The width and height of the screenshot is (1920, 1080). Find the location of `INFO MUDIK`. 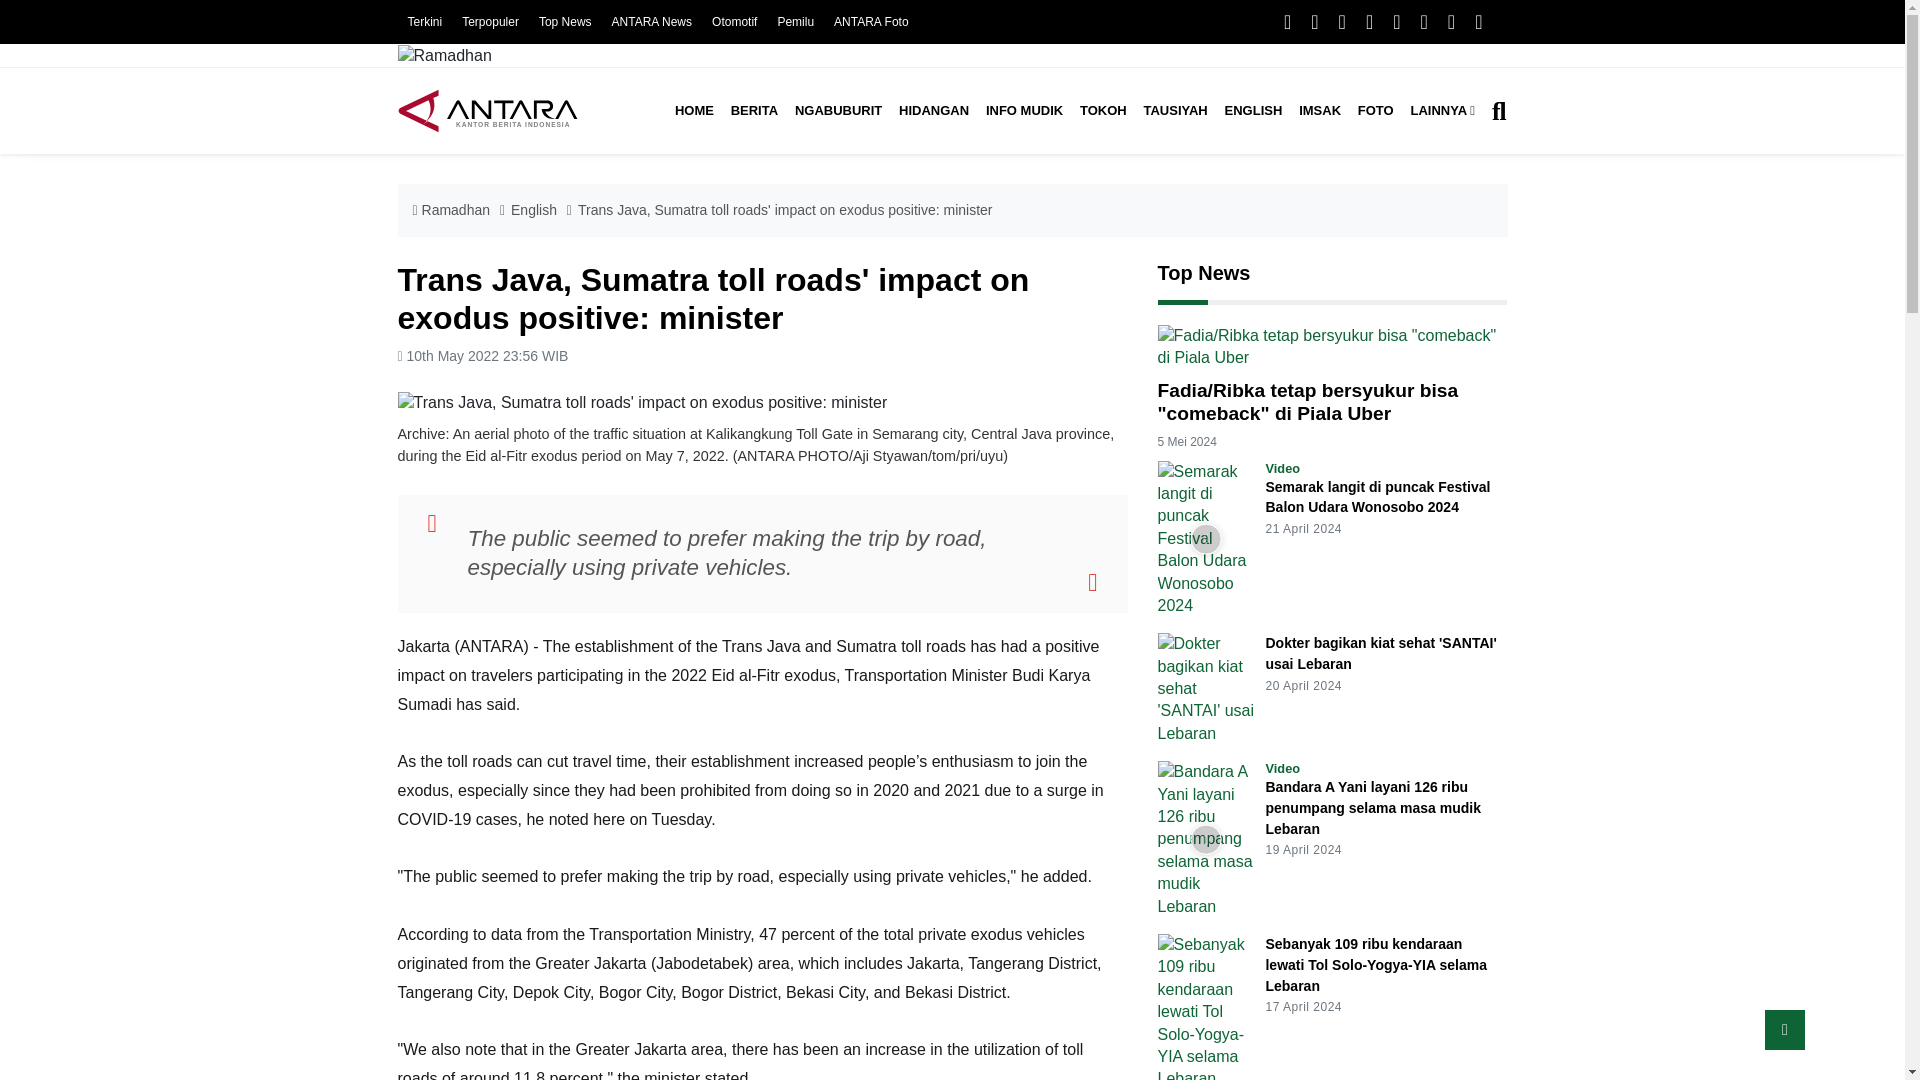

INFO MUDIK is located at coordinates (1024, 111).